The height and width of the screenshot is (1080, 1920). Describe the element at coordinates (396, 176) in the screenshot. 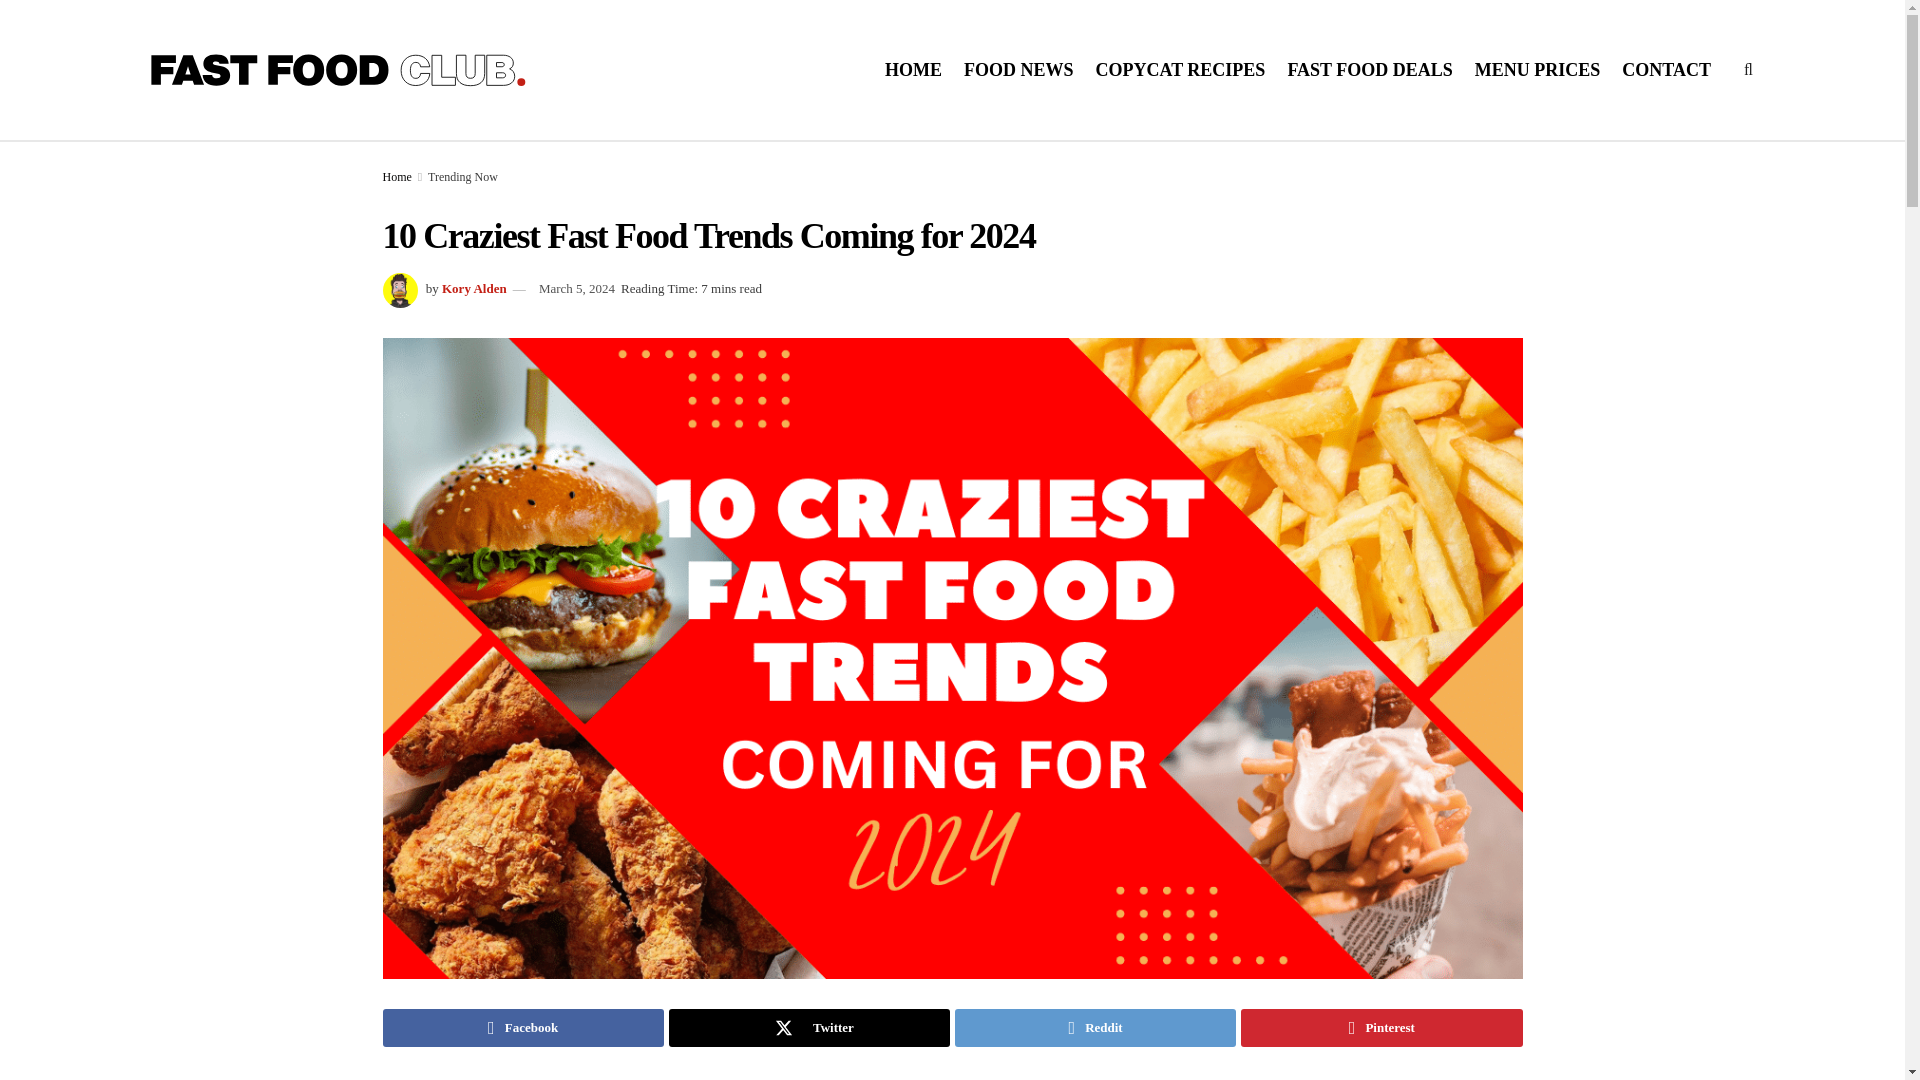

I see `Home` at that location.